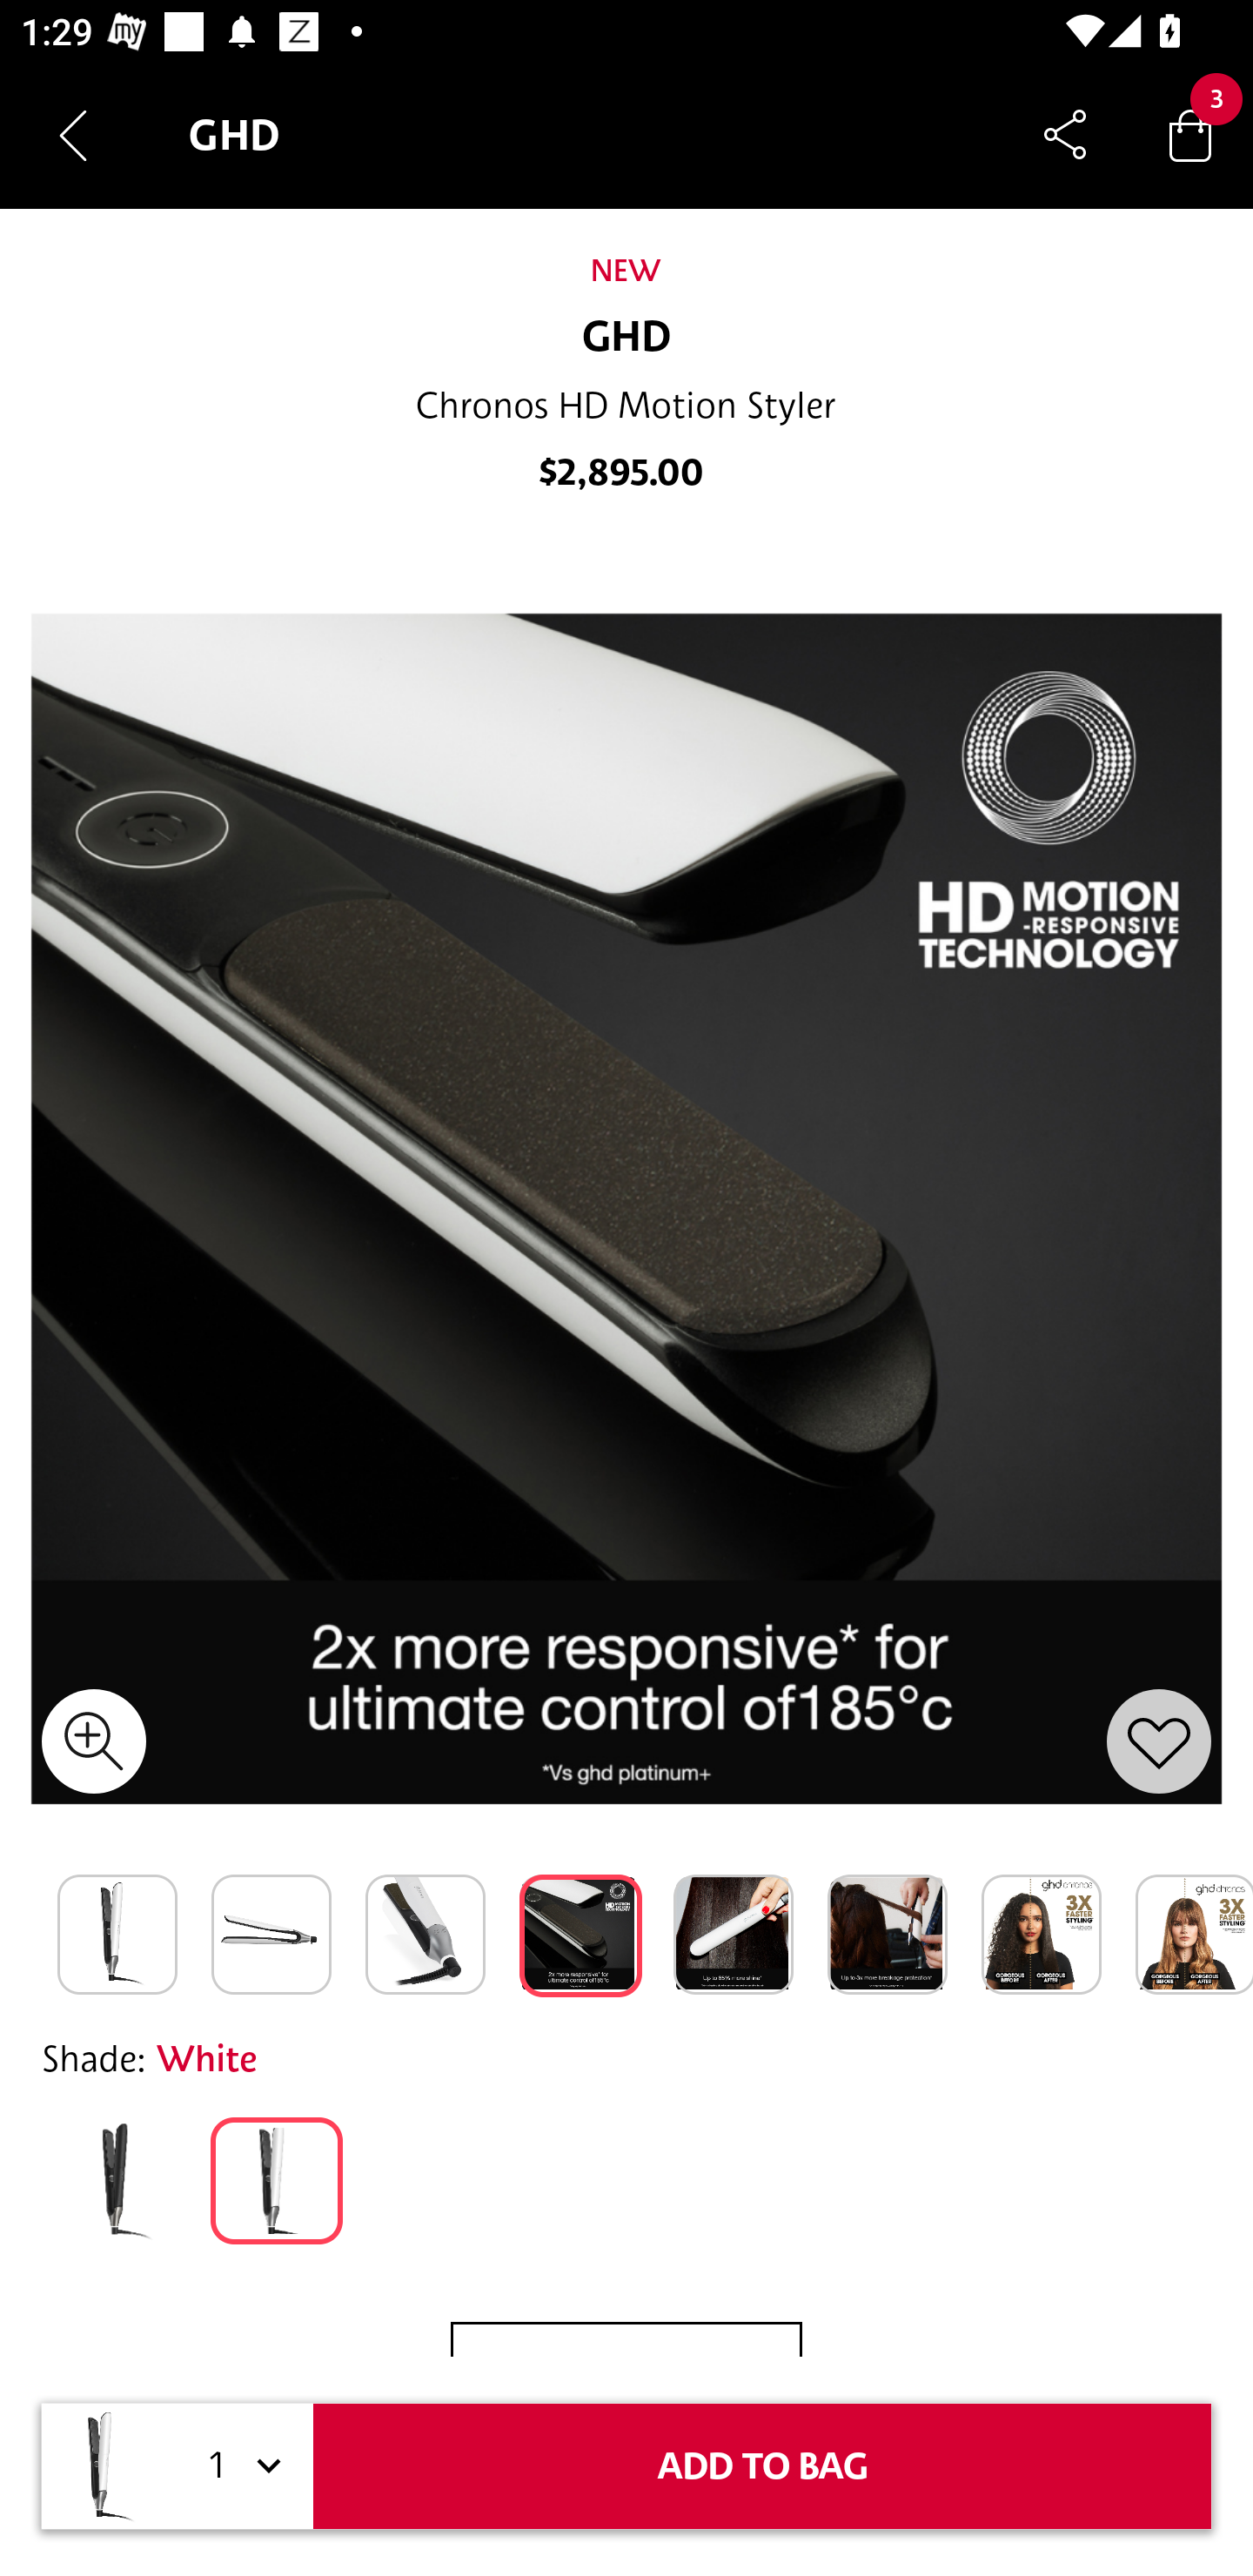 The height and width of the screenshot is (2576, 1253). What do you see at coordinates (1190, 134) in the screenshot?
I see `Bag` at bounding box center [1190, 134].